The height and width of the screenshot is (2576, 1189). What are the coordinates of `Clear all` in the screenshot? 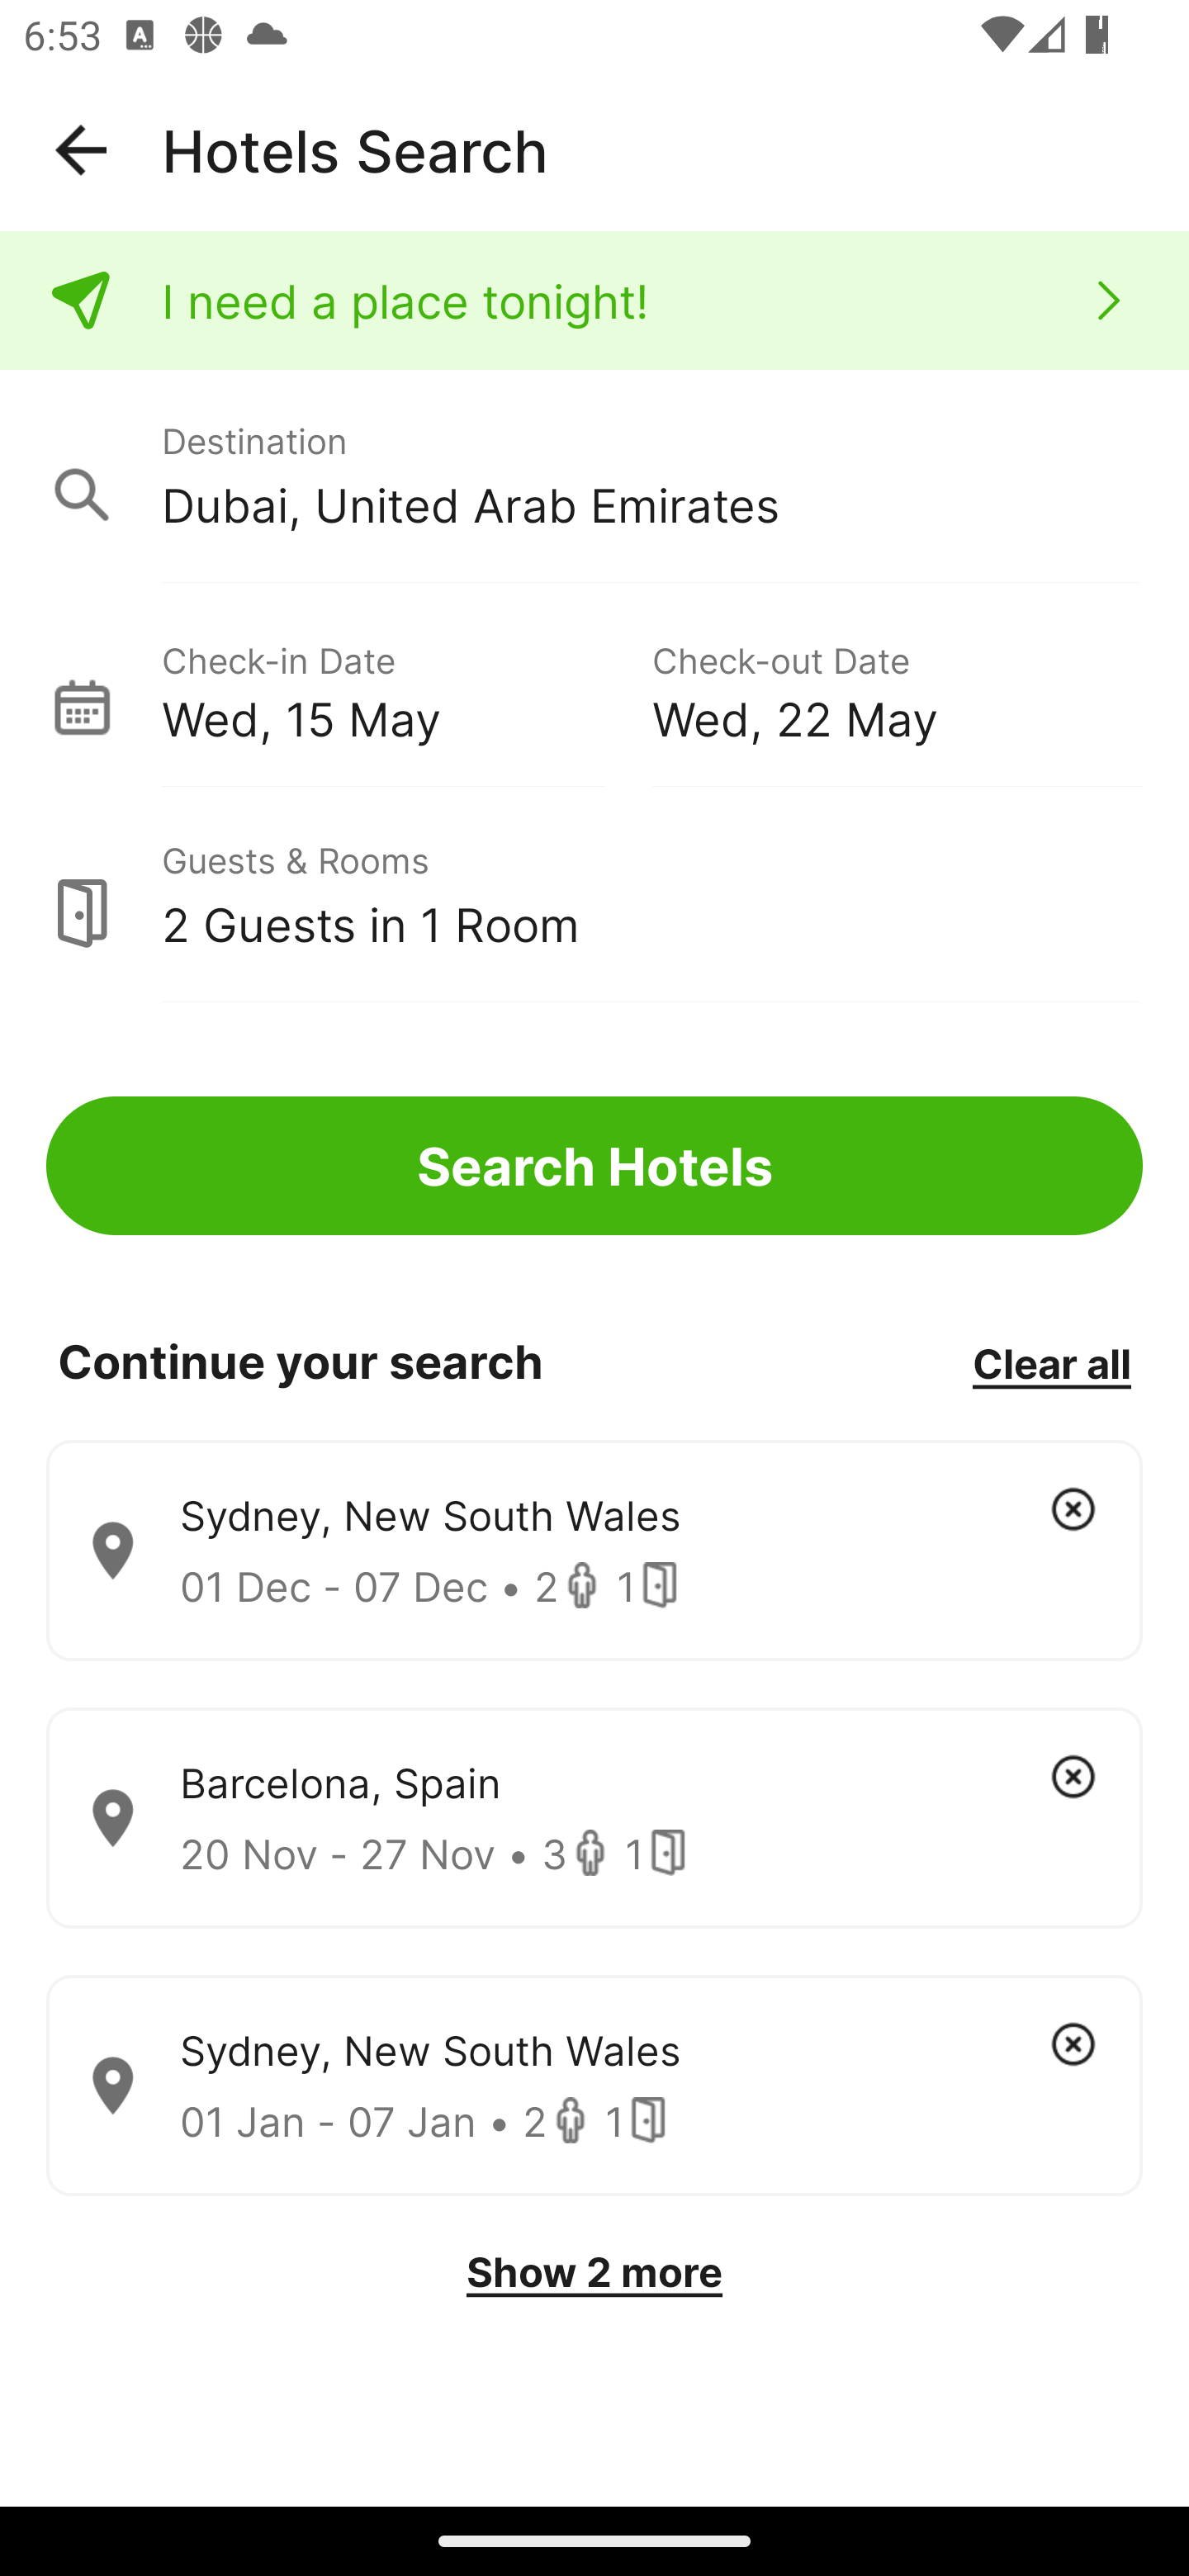 It's located at (1051, 1362).